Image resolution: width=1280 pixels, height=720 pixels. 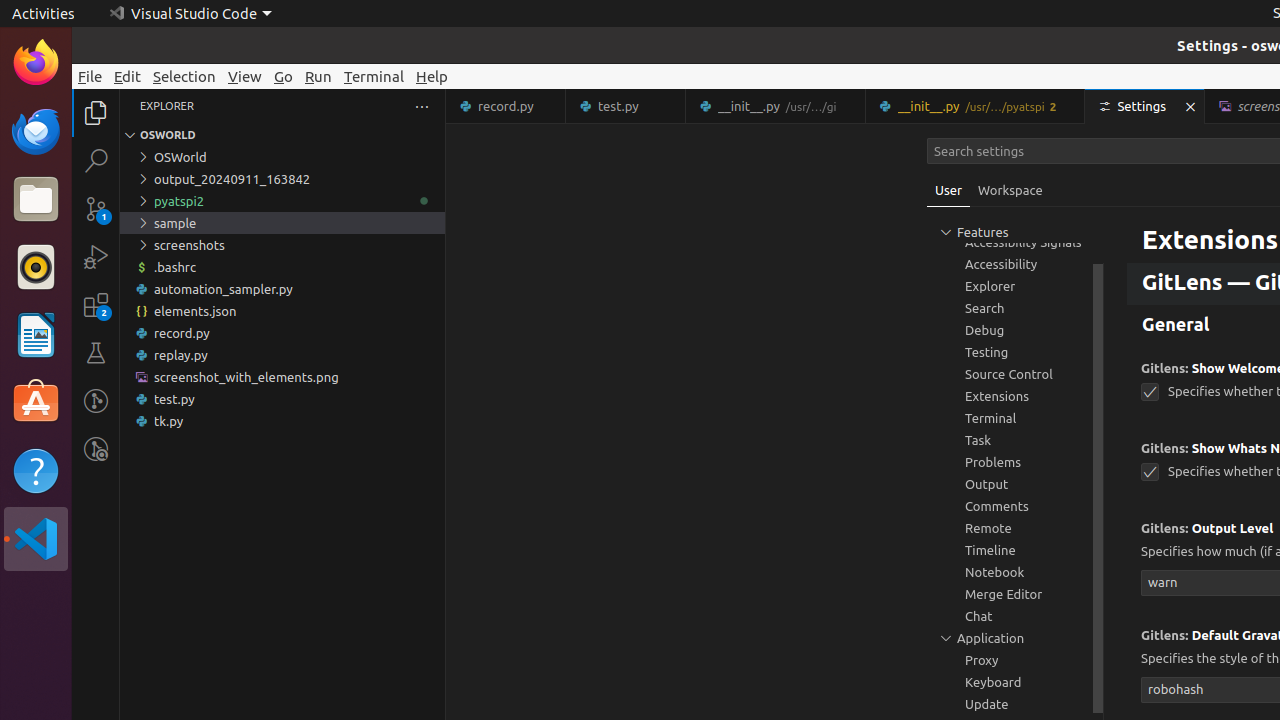 I want to click on Extensions (Ctrl+Shift+X) - 2 require restart Extensions (Ctrl+Shift+X) - 2 require restart, so click(x=96, y=305).